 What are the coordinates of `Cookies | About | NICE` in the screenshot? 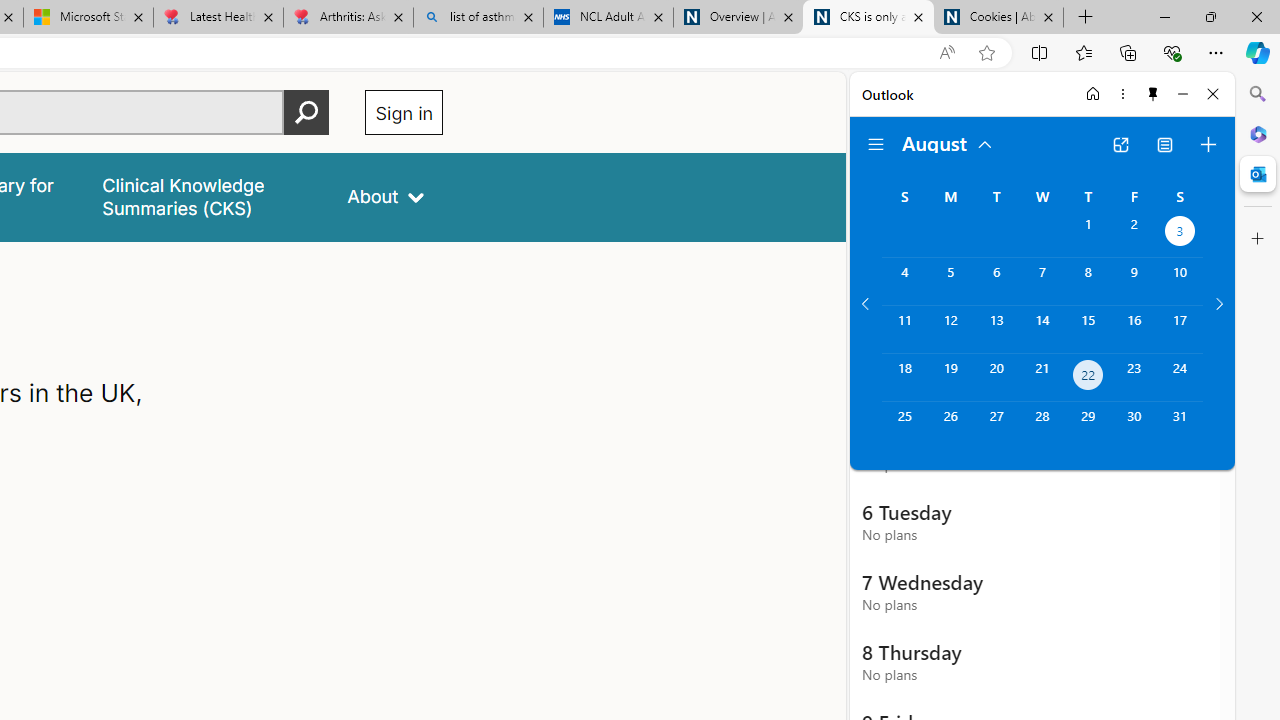 It's located at (998, 18).